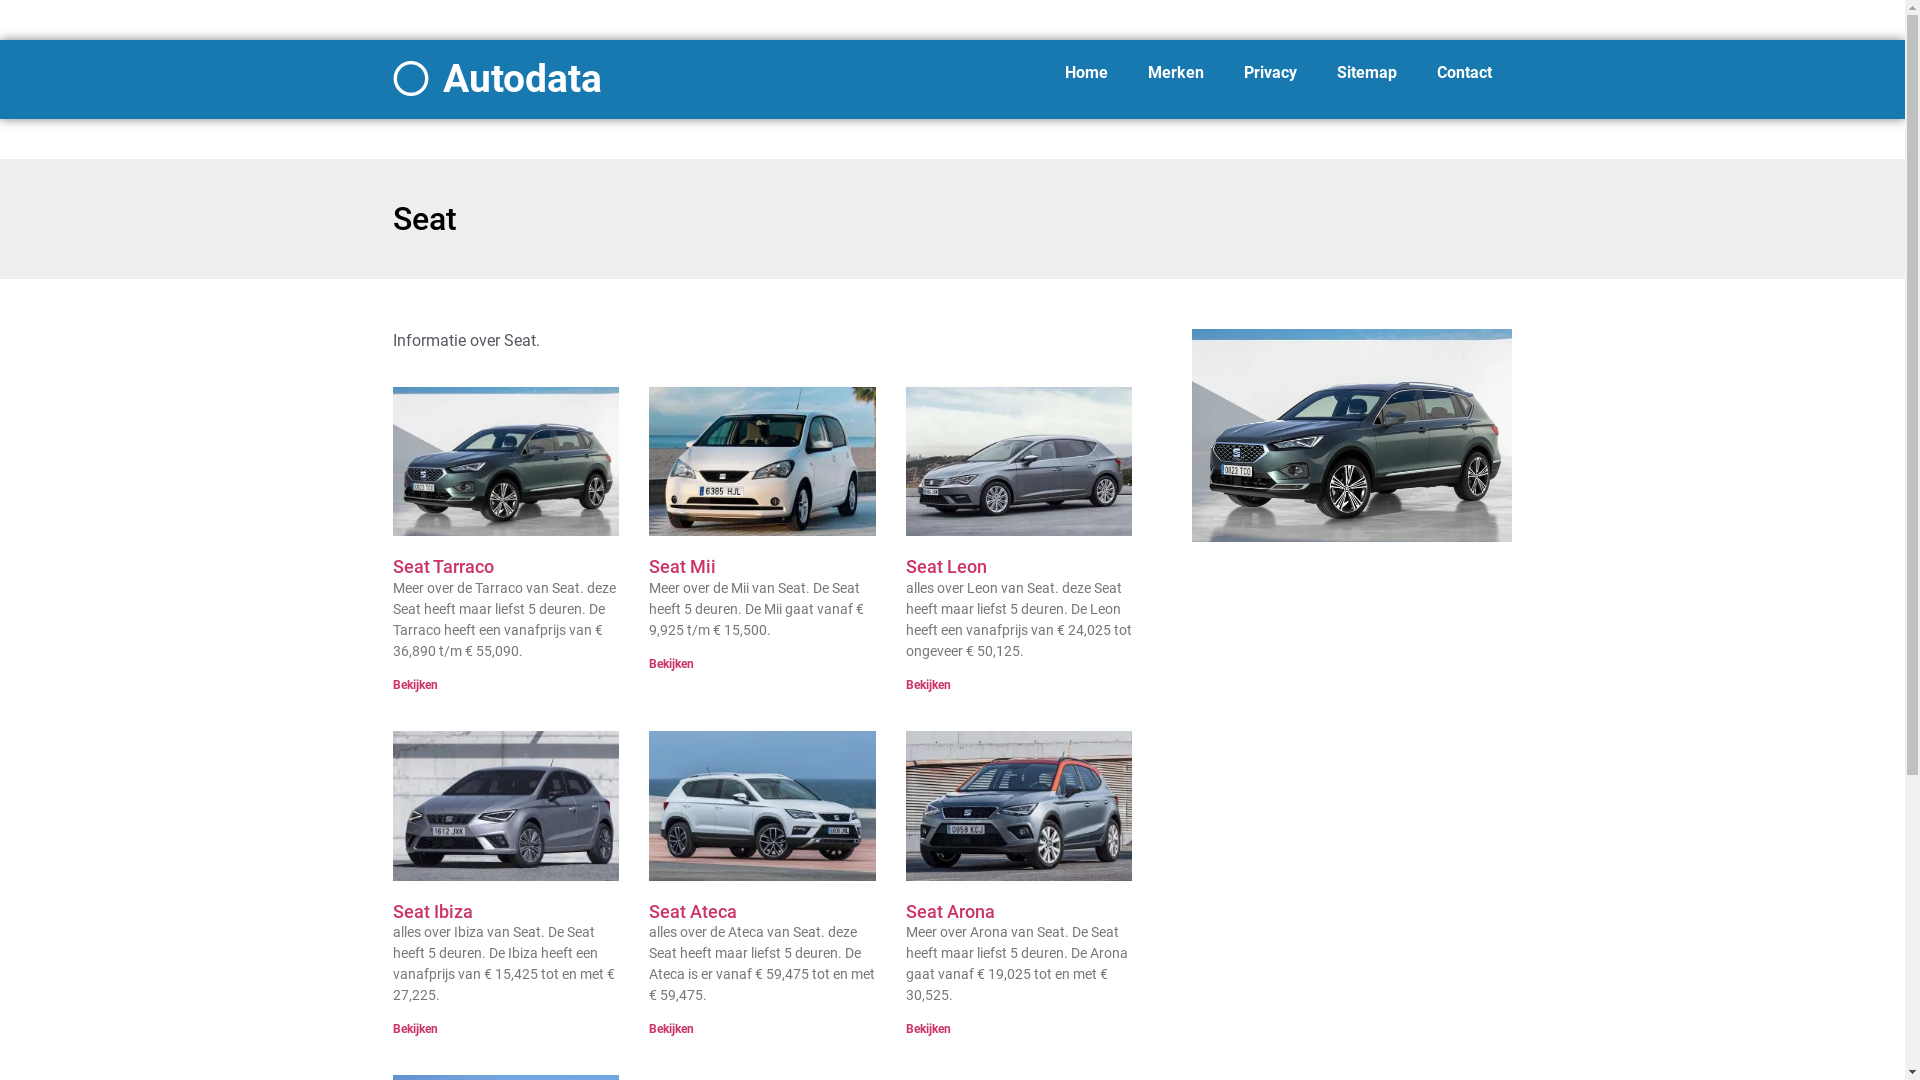  What do you see at coordinates (432, 912) in the screenshot?
I see `Seat Ibiza` at bounding box center [432, 912].